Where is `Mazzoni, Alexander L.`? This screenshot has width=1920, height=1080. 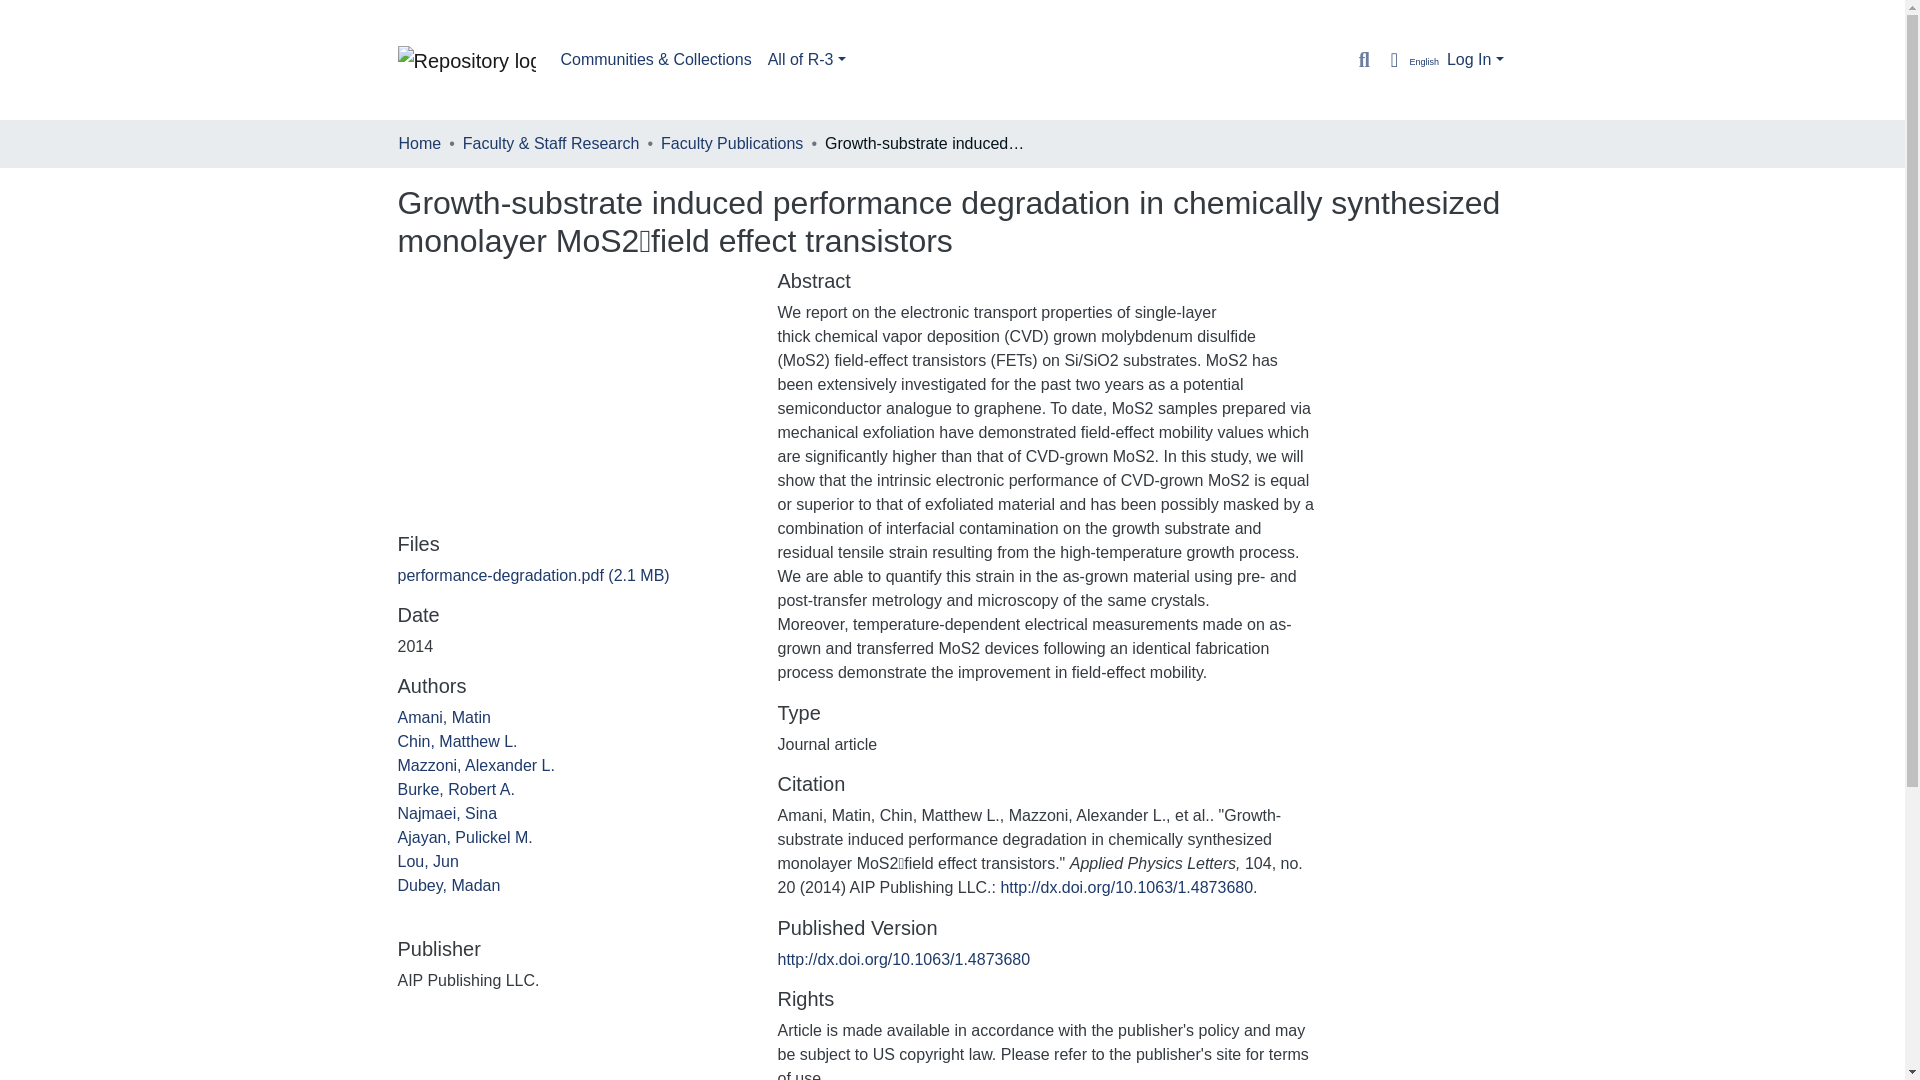
Mazzoni, Alexander L. is located at coordinates (476, 766).